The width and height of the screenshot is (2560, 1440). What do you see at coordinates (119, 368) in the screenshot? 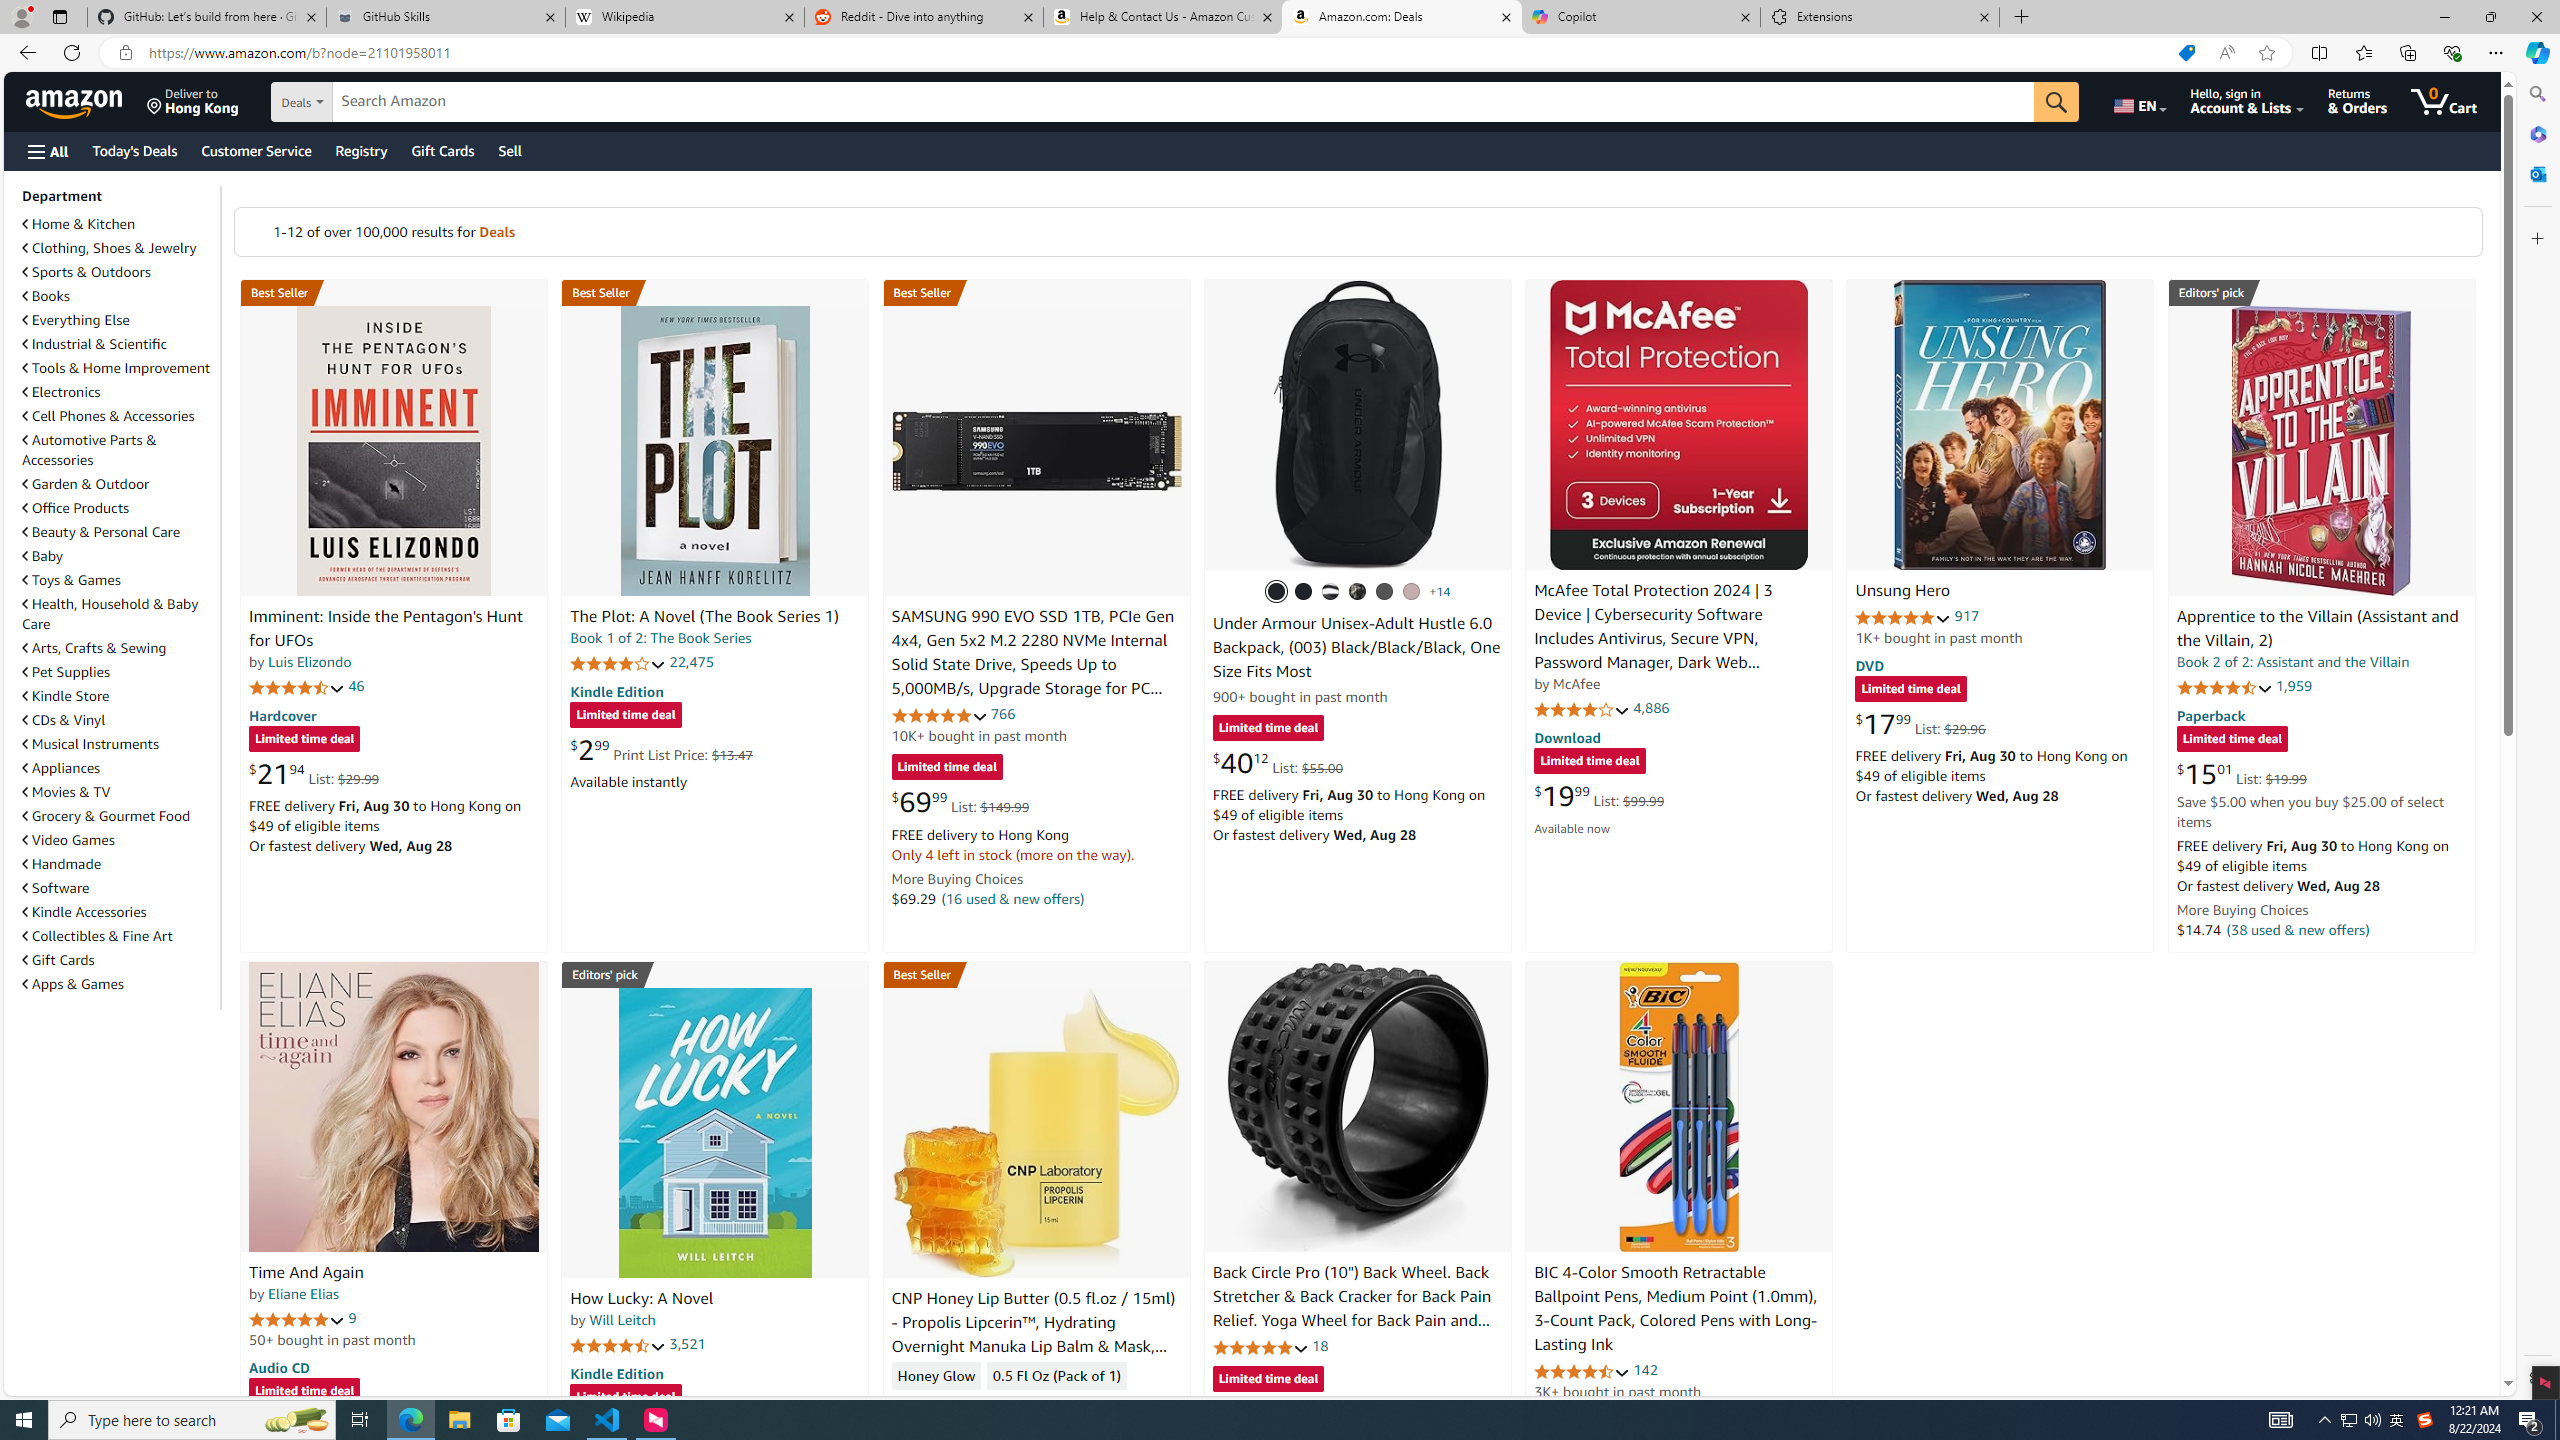
I see `Tools & Home Improvement` at bounding box center [119, 368].